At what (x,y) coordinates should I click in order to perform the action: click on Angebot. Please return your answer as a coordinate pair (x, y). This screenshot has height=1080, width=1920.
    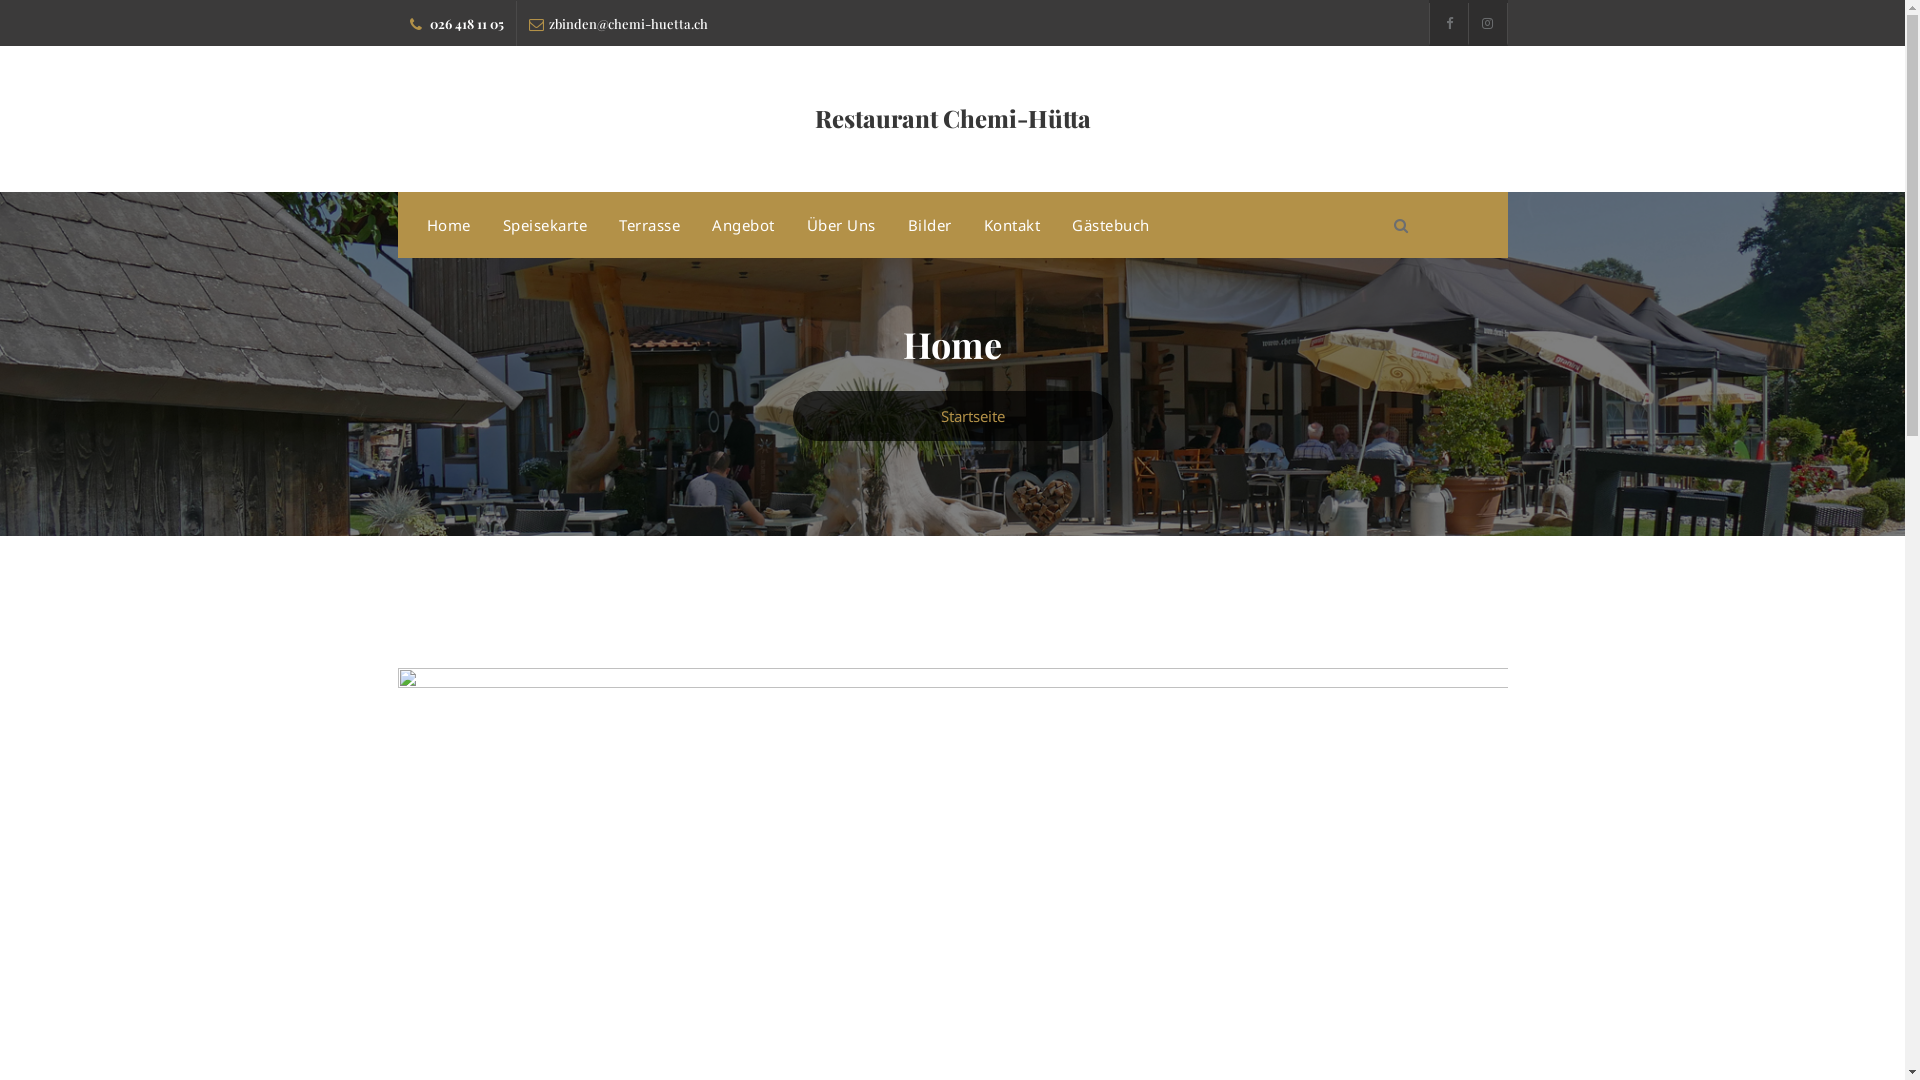
    Looking at the image, I should click on (744, 225).